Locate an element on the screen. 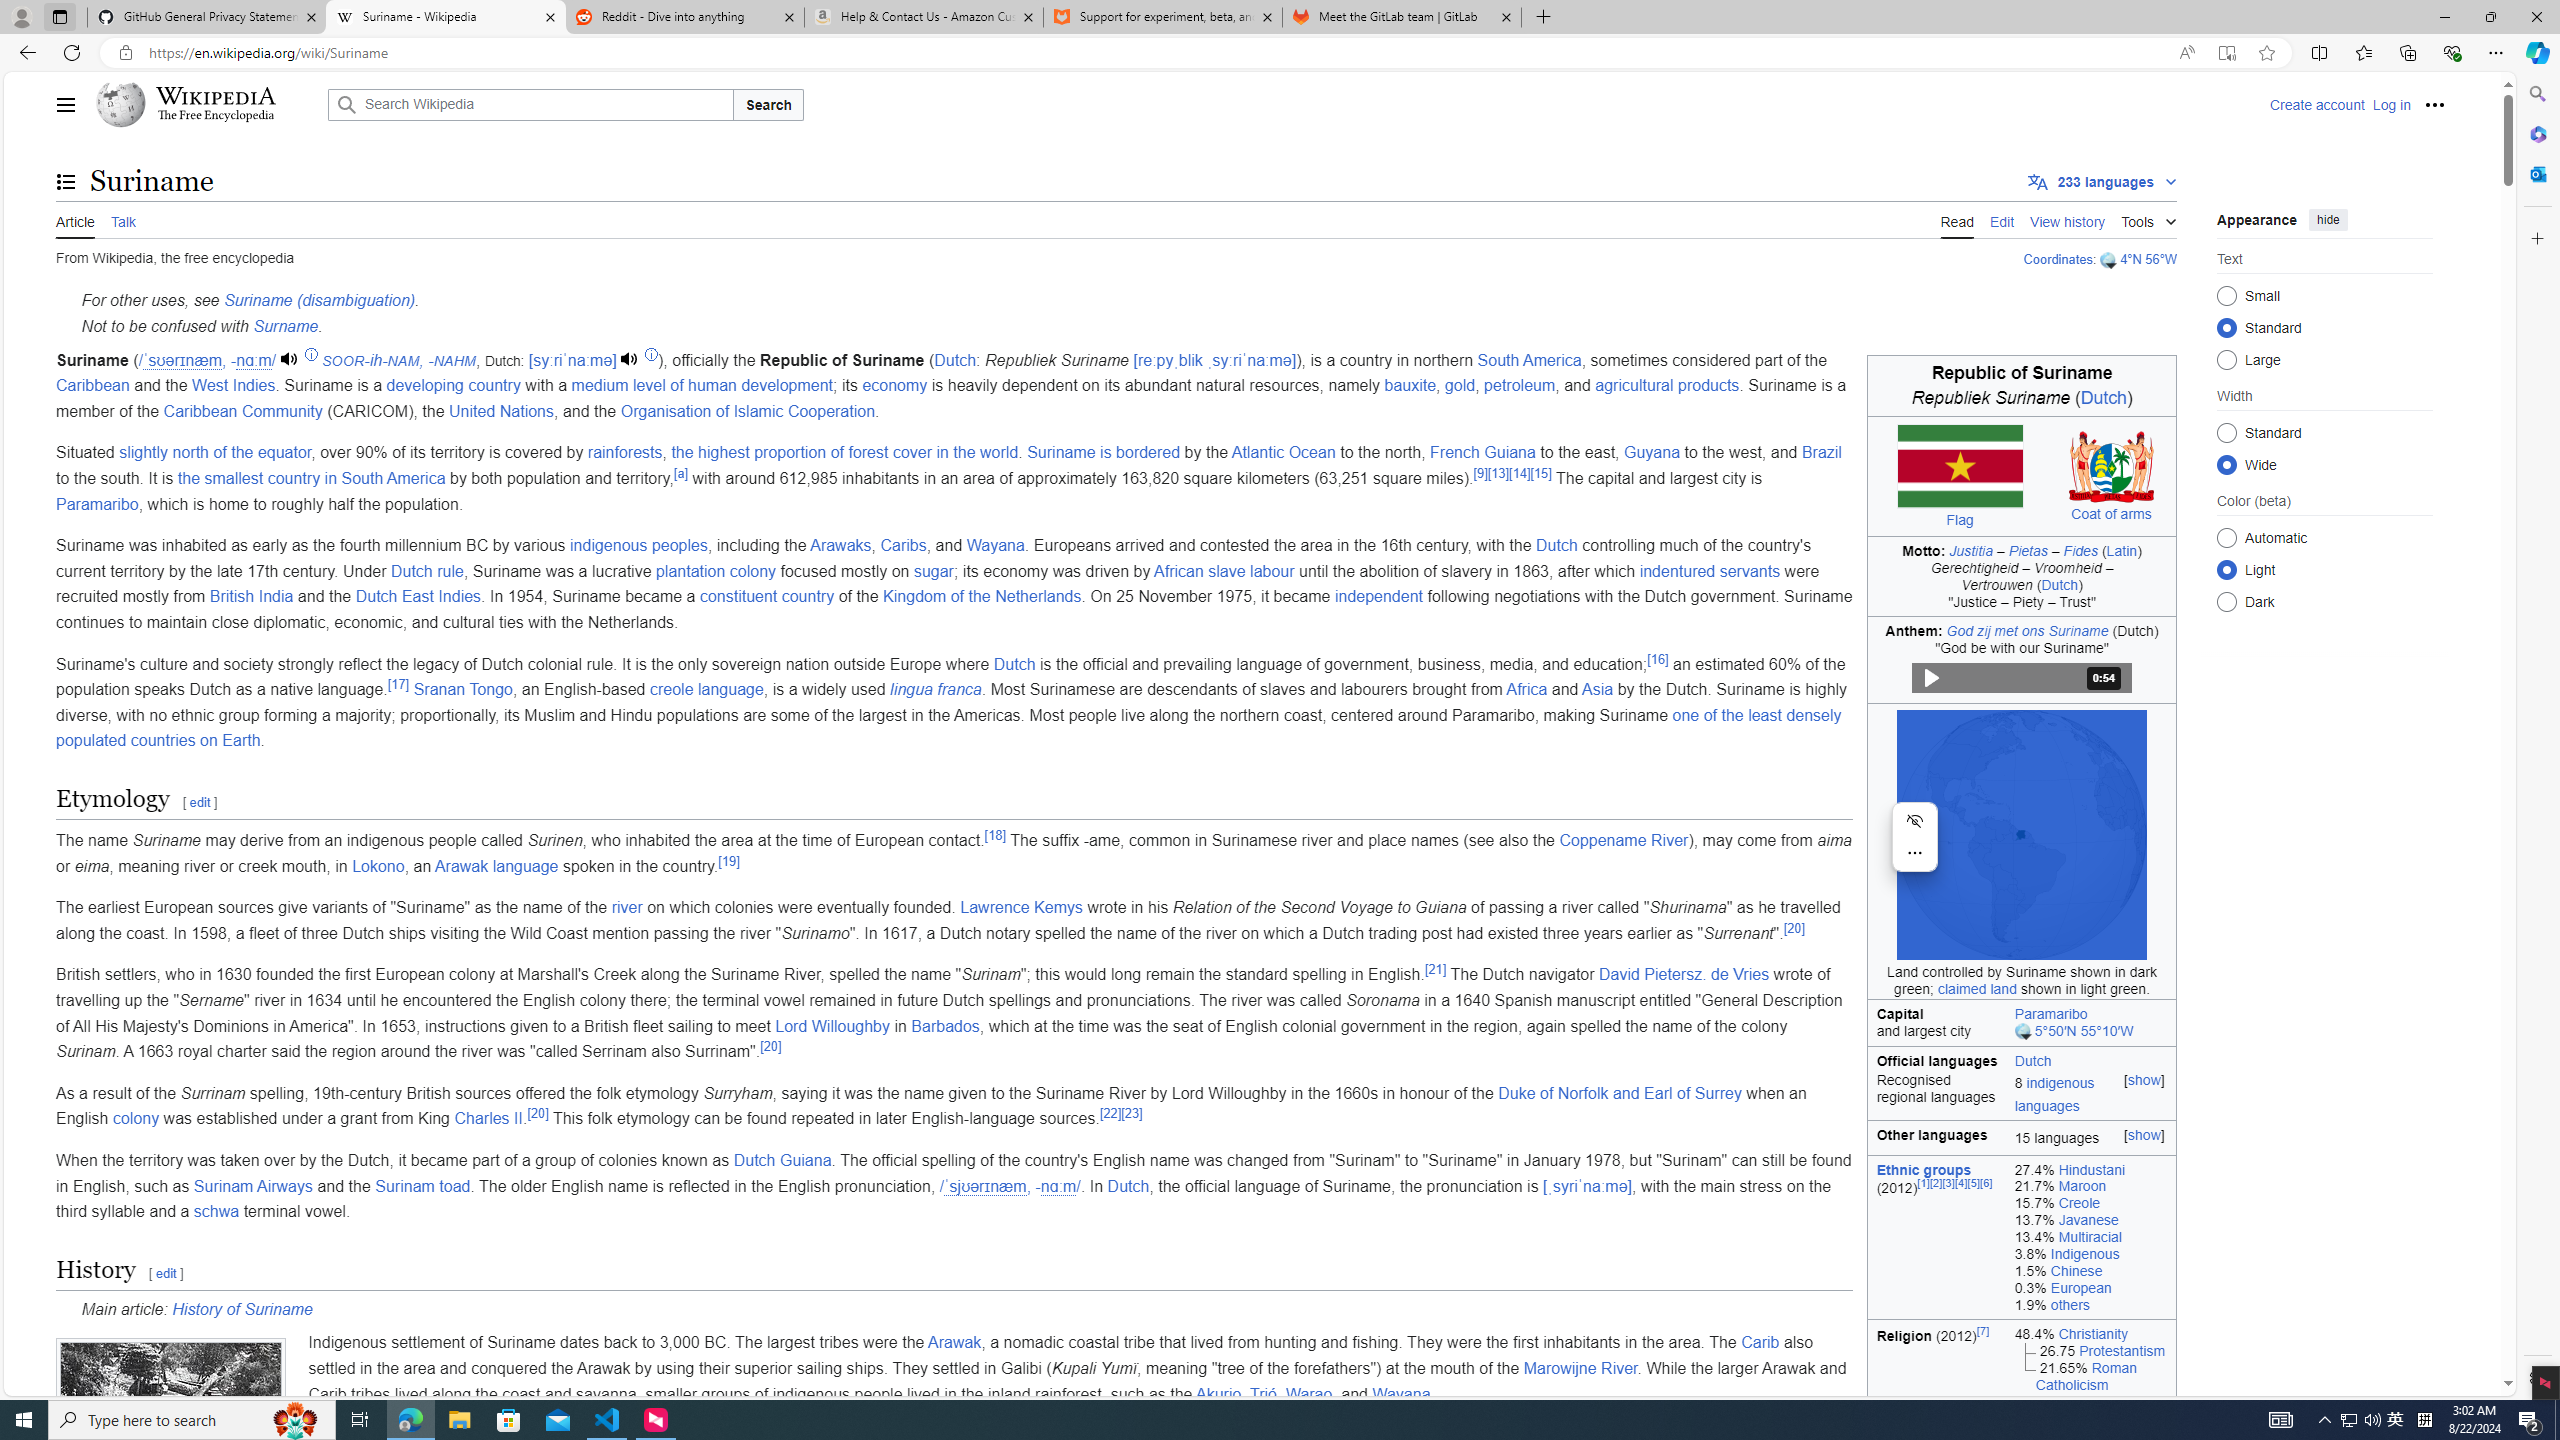 The width and height of the screenshot is (2560, 1440). Dutch is located at coordinates (1127, 1186).